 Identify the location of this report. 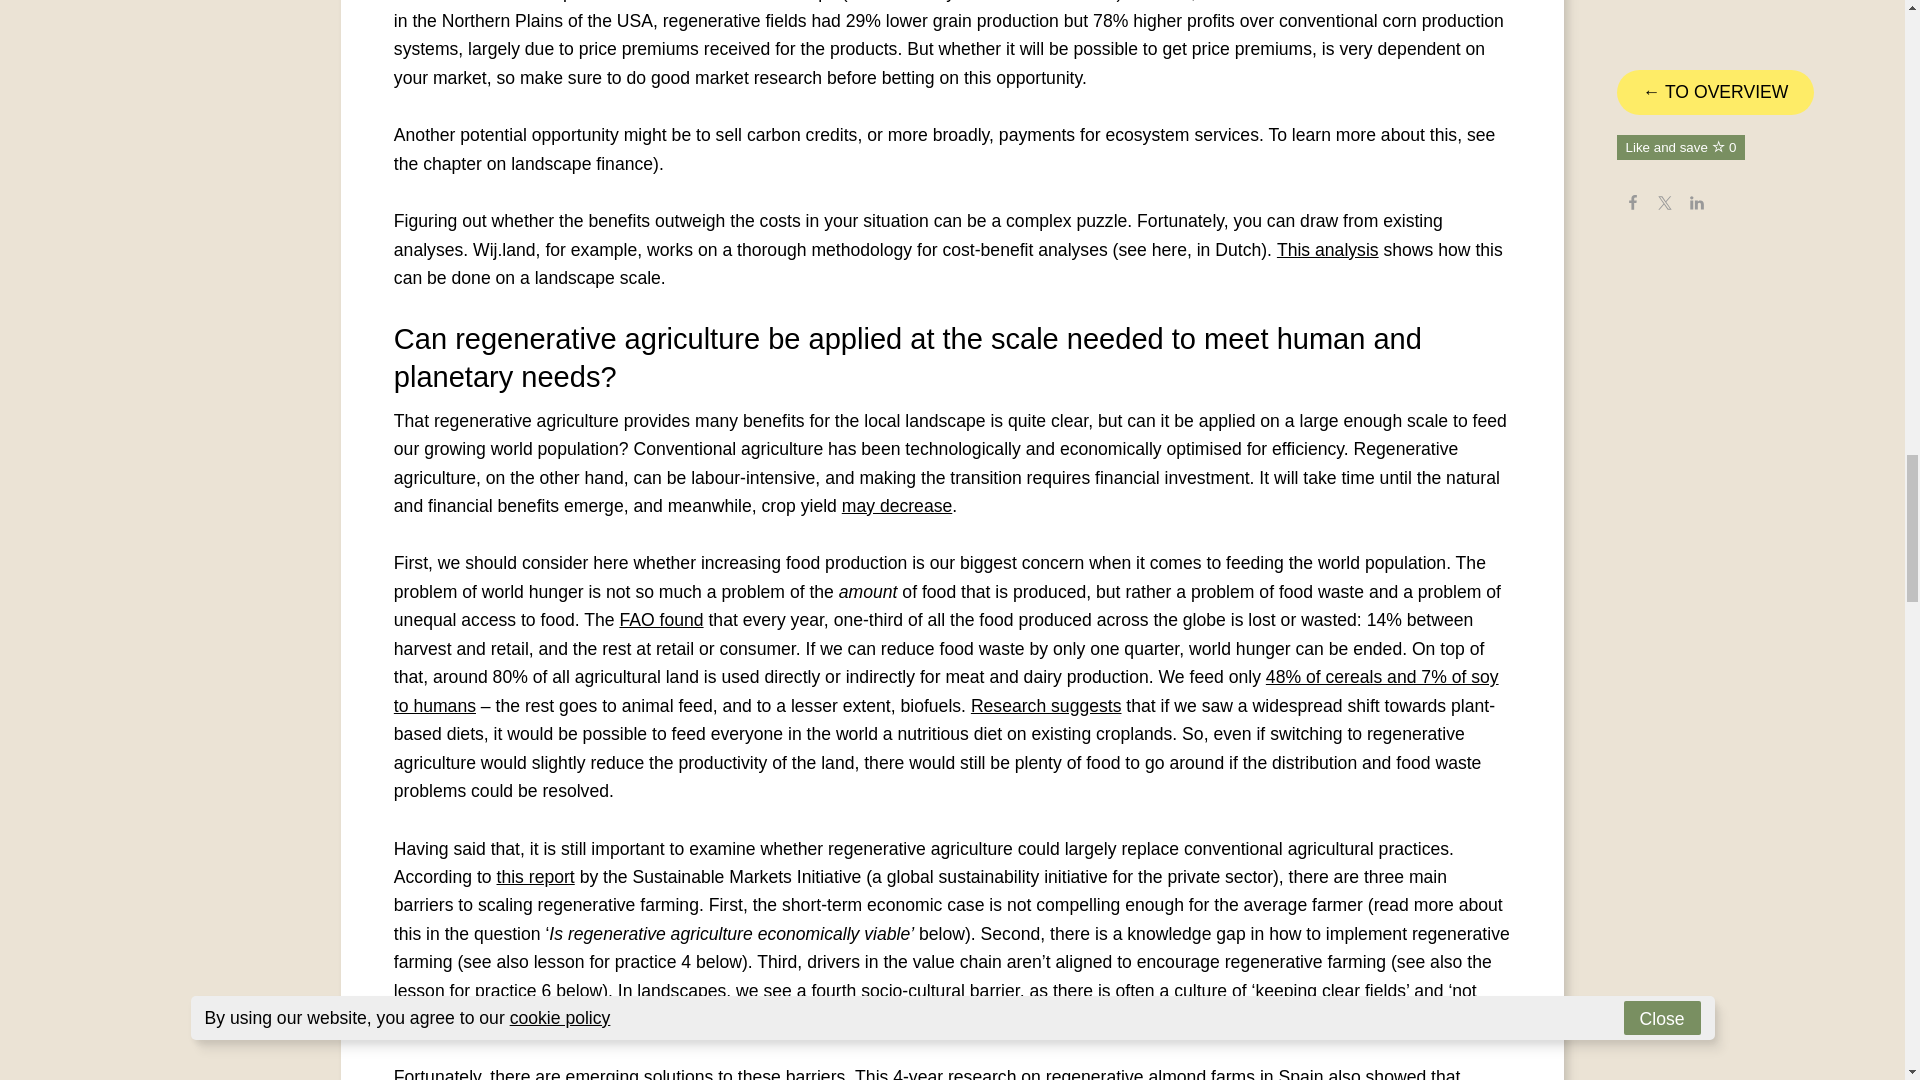
(536, 876).